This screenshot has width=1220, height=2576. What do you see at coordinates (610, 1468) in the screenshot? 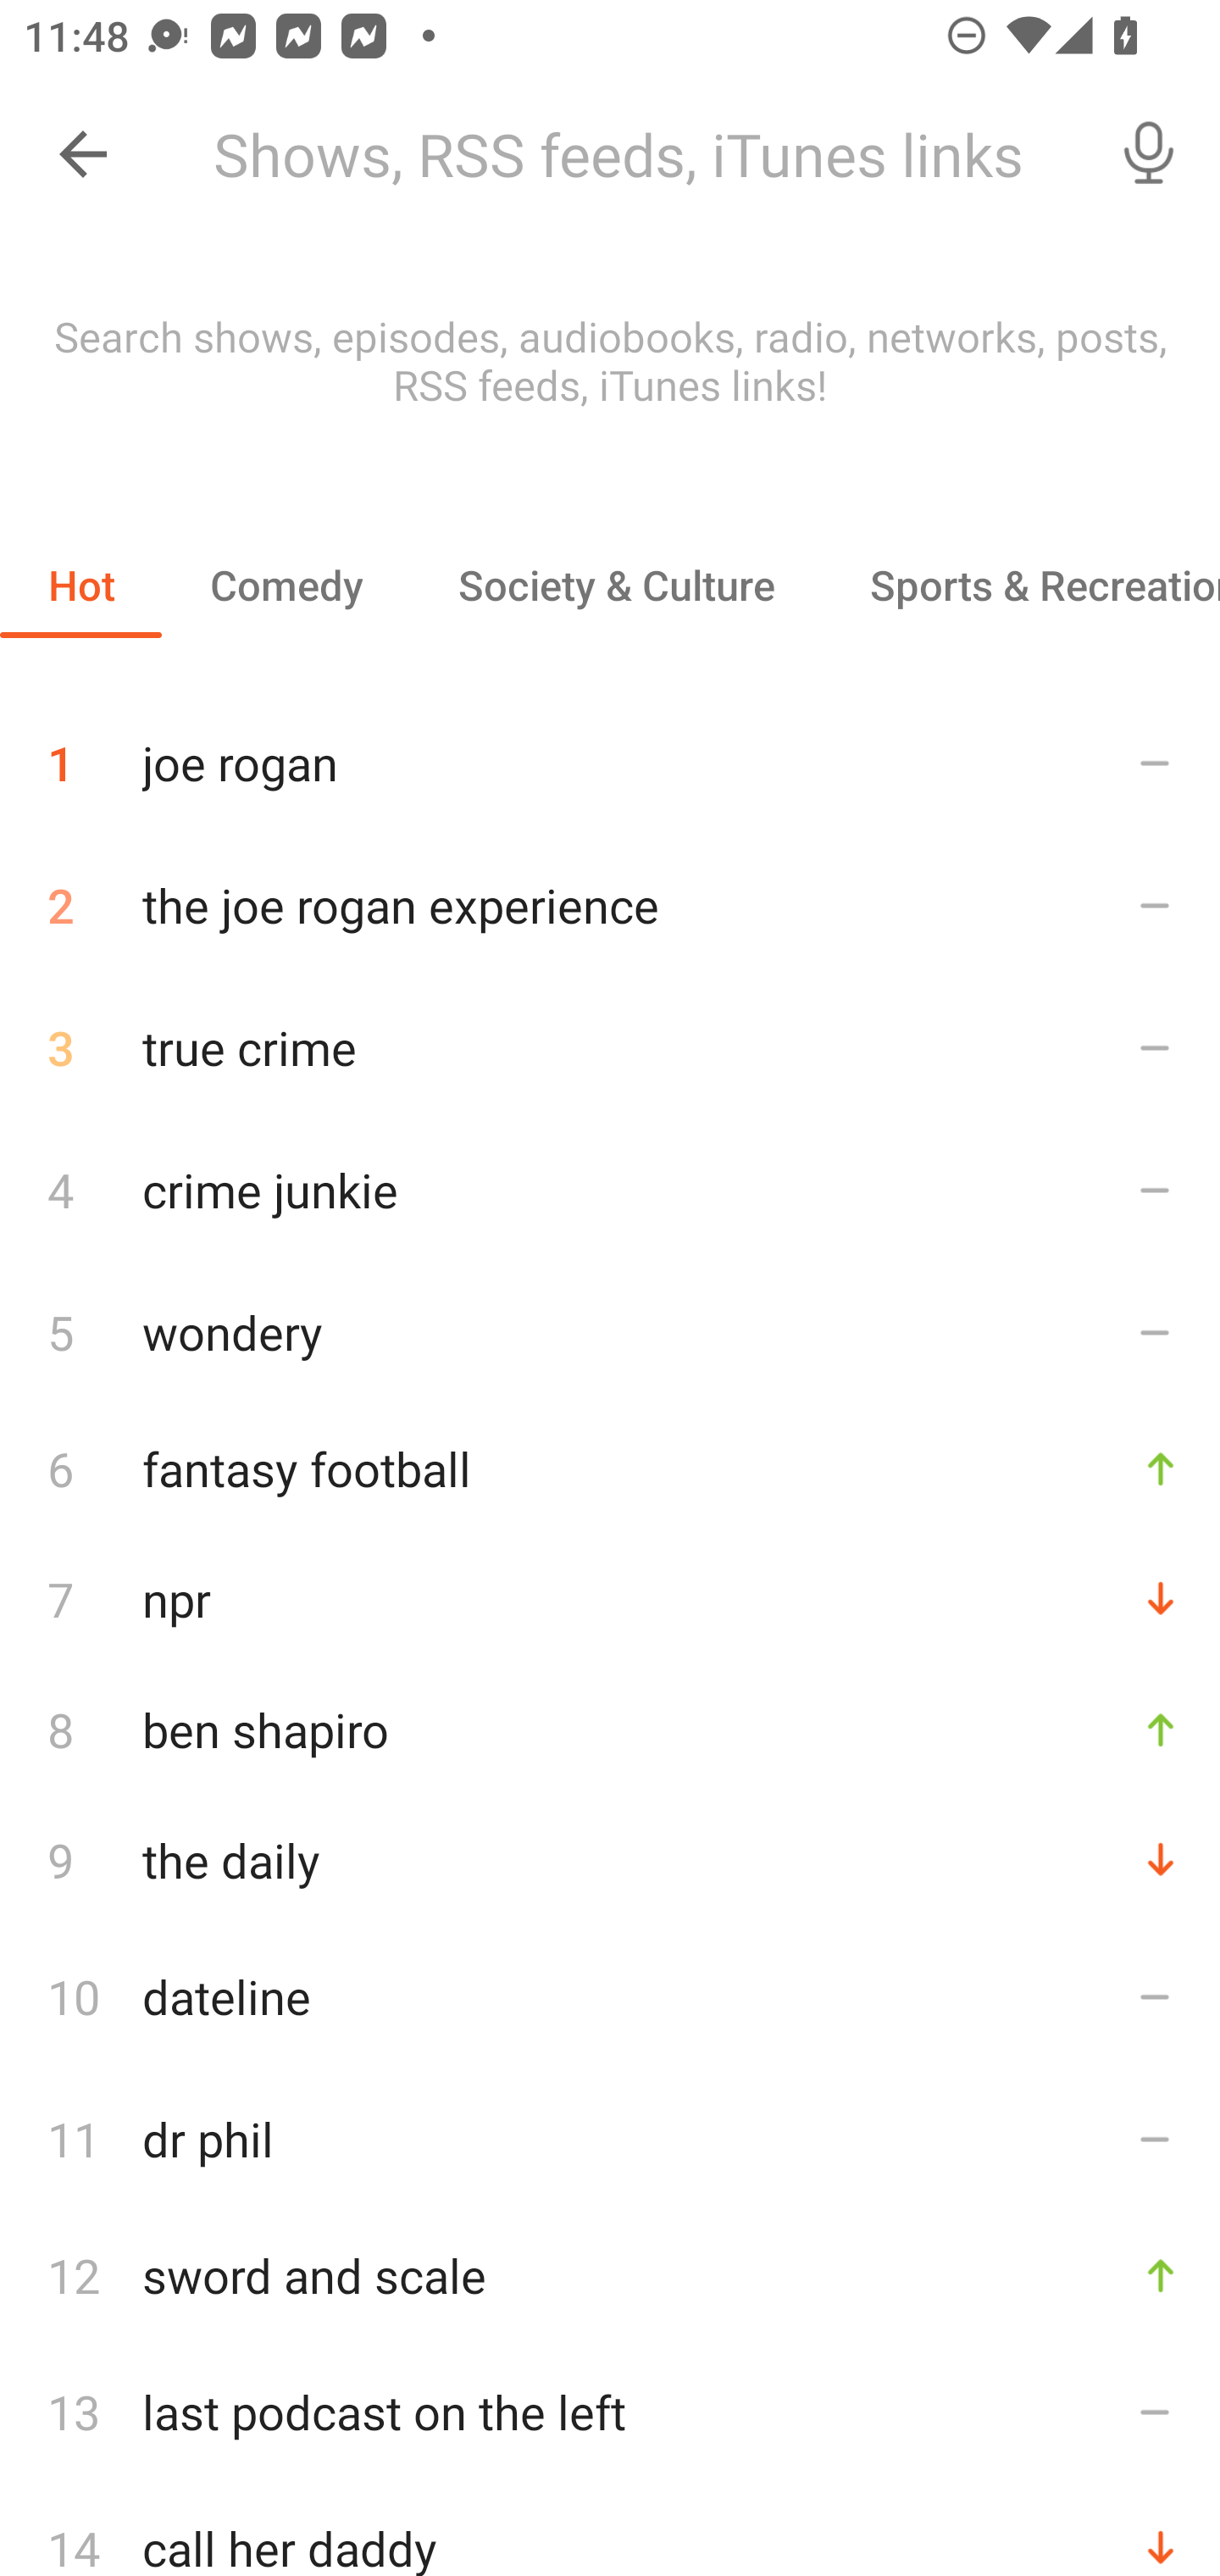
I see `6 fantasy football` at bounding box center [610, 1468].